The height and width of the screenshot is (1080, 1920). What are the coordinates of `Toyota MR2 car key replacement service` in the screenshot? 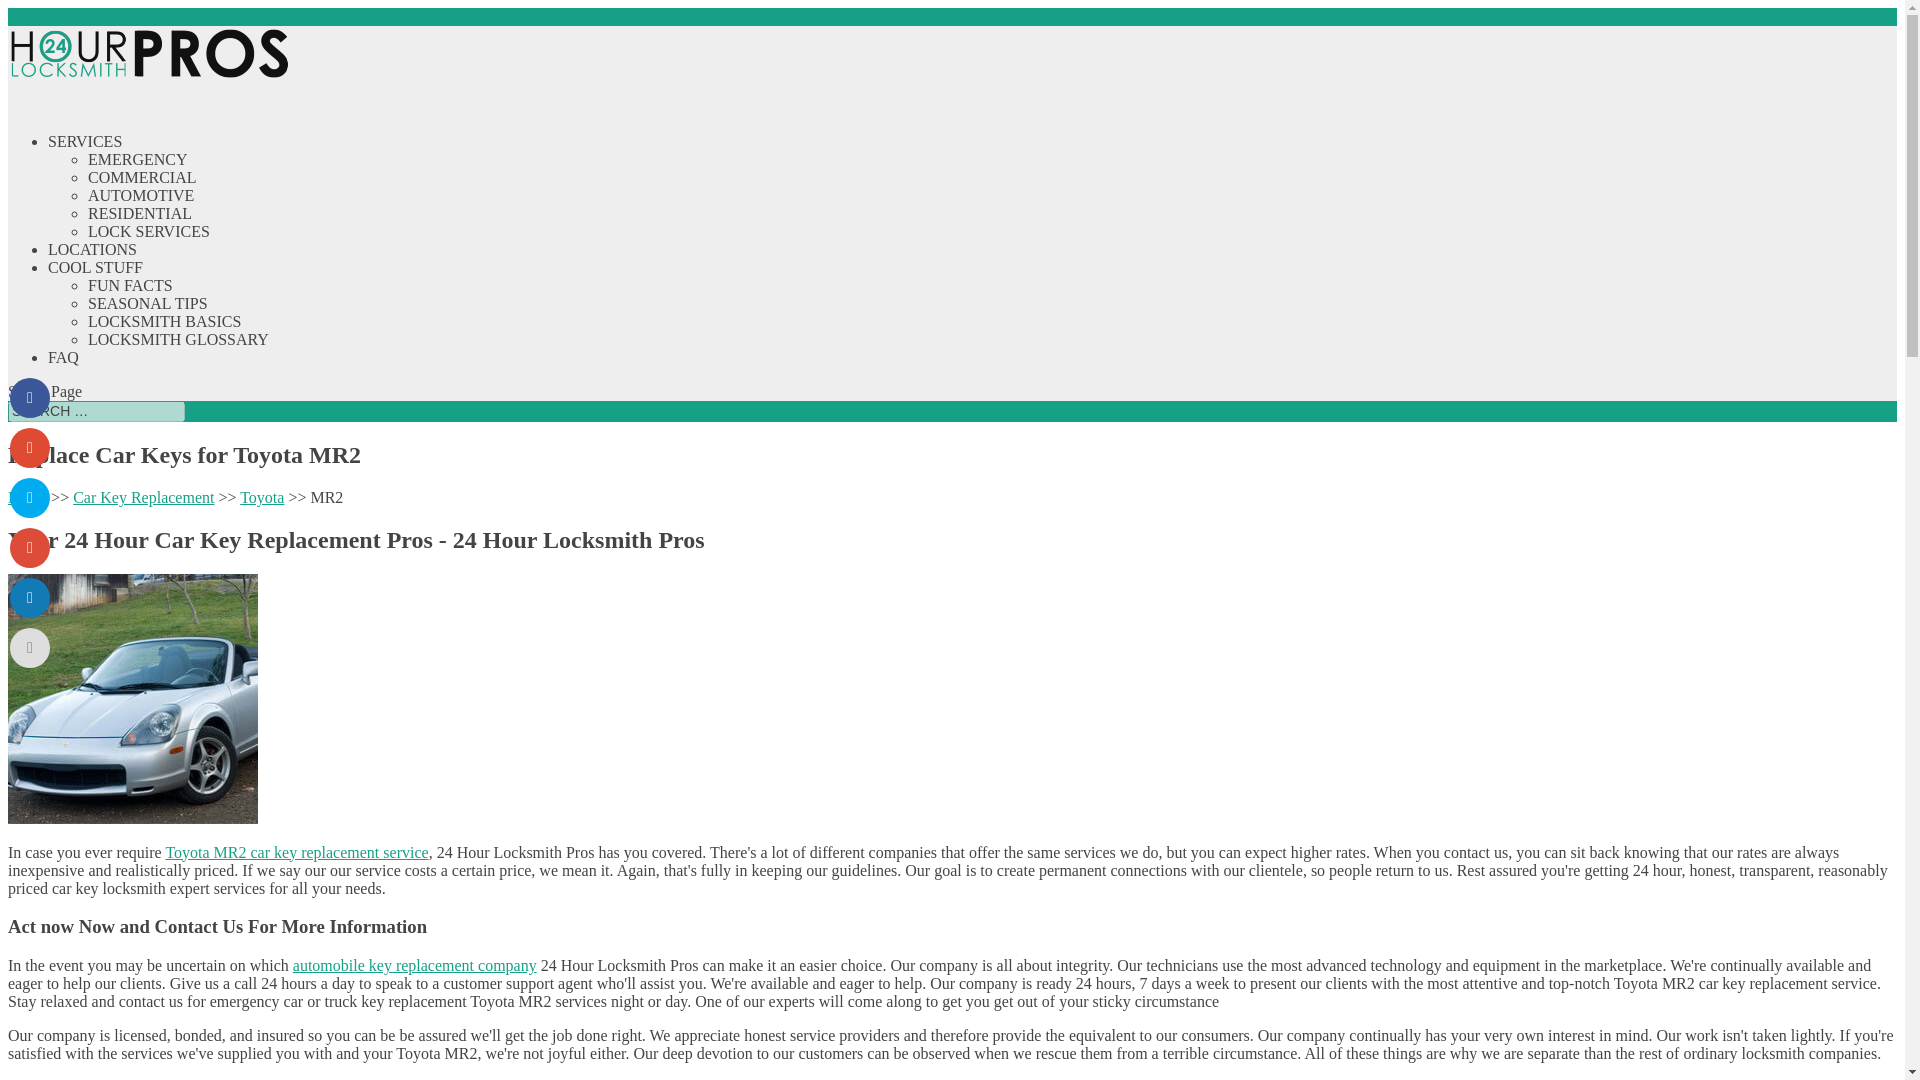 It's located at (296, 852).